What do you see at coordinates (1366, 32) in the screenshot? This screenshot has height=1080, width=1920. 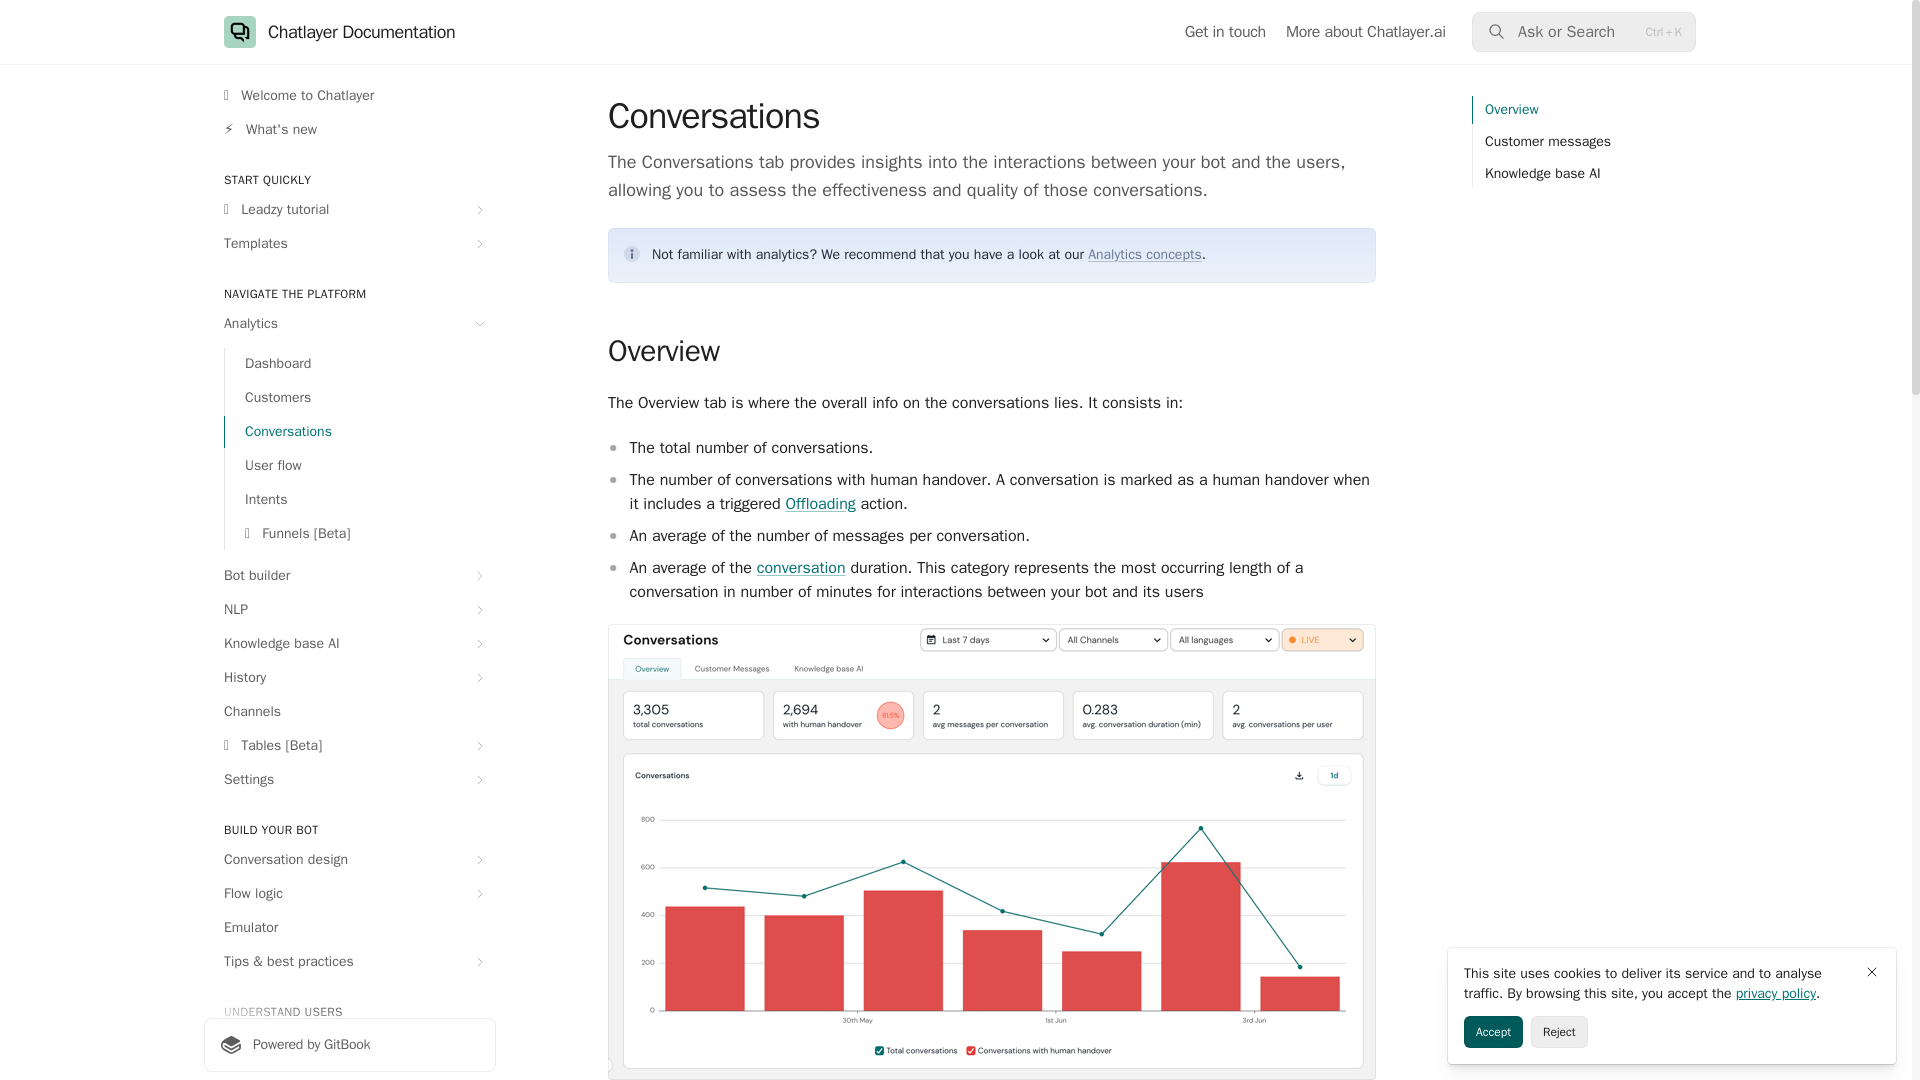 I see `More about Chatlayer.ai` at bounding box center [1366, 32].